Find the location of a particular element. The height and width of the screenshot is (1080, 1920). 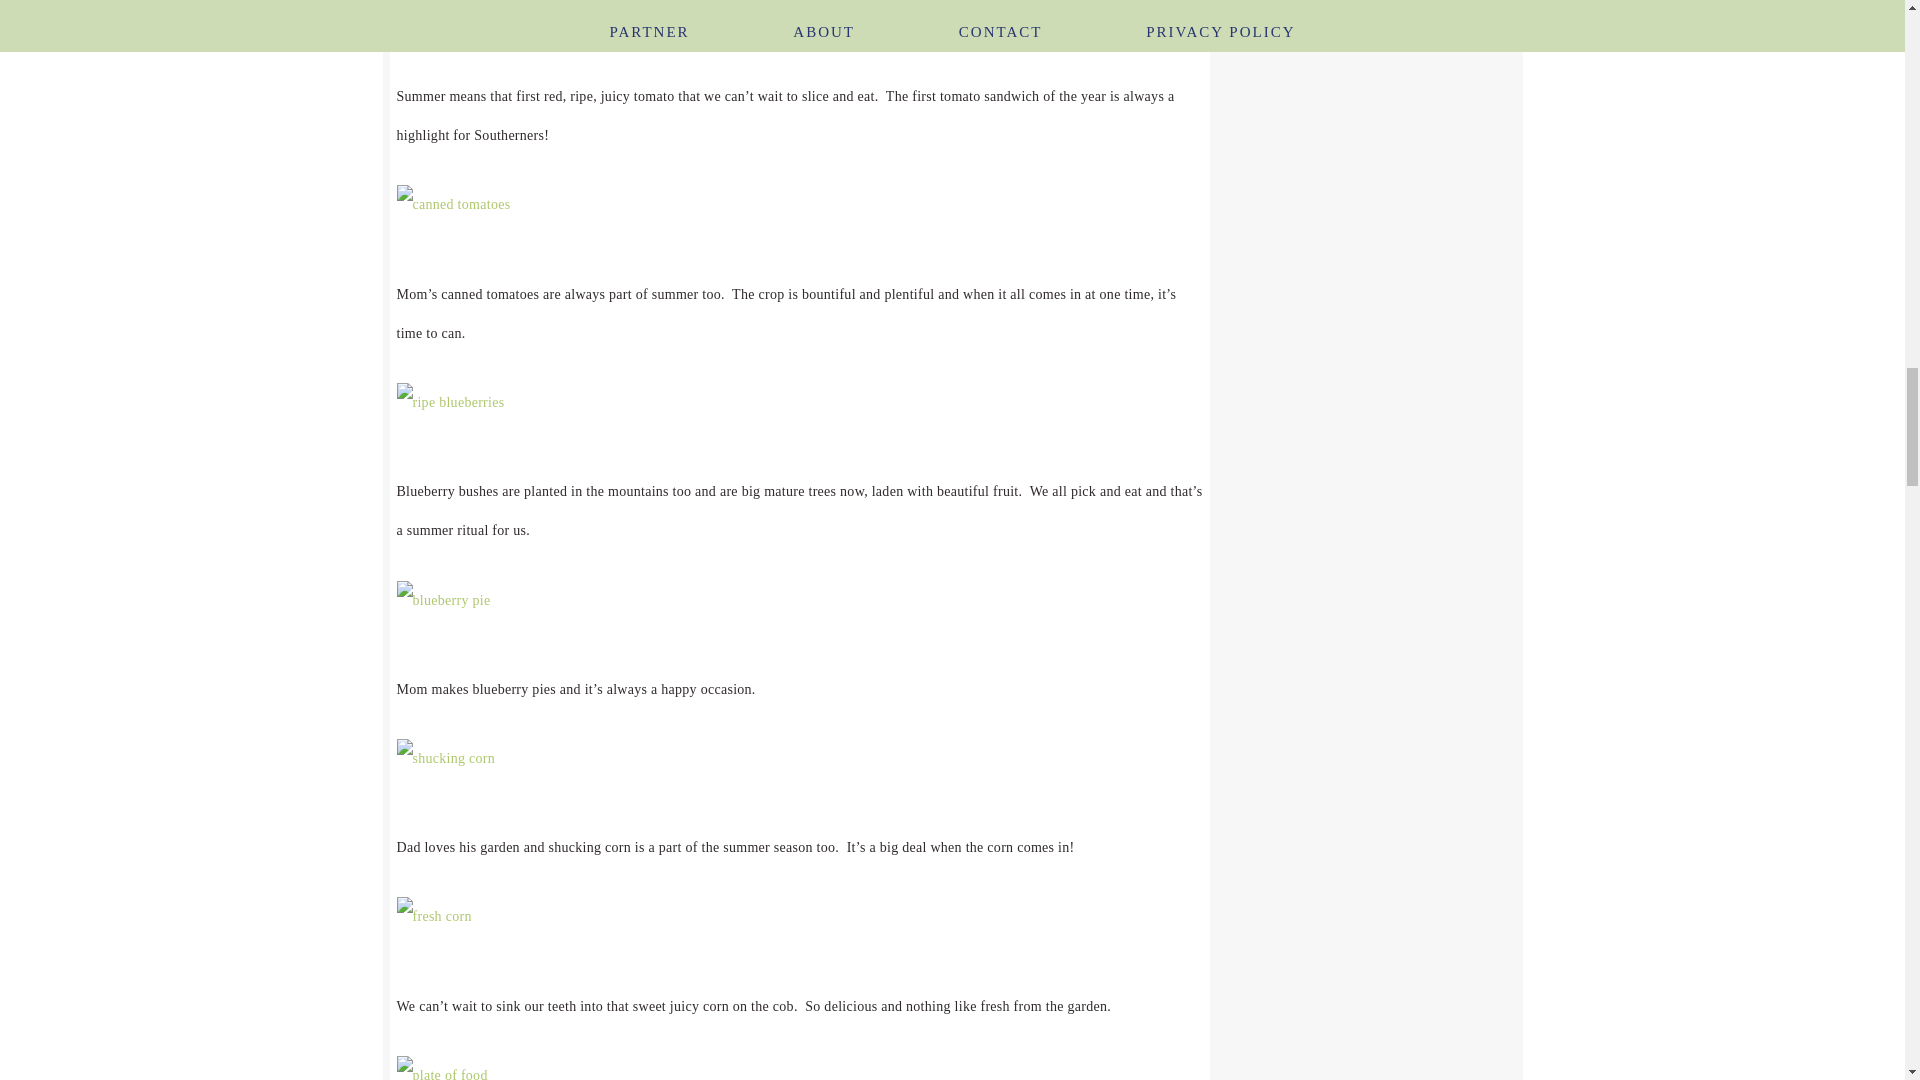

ripe tomato is located at coordinates (436, 38).